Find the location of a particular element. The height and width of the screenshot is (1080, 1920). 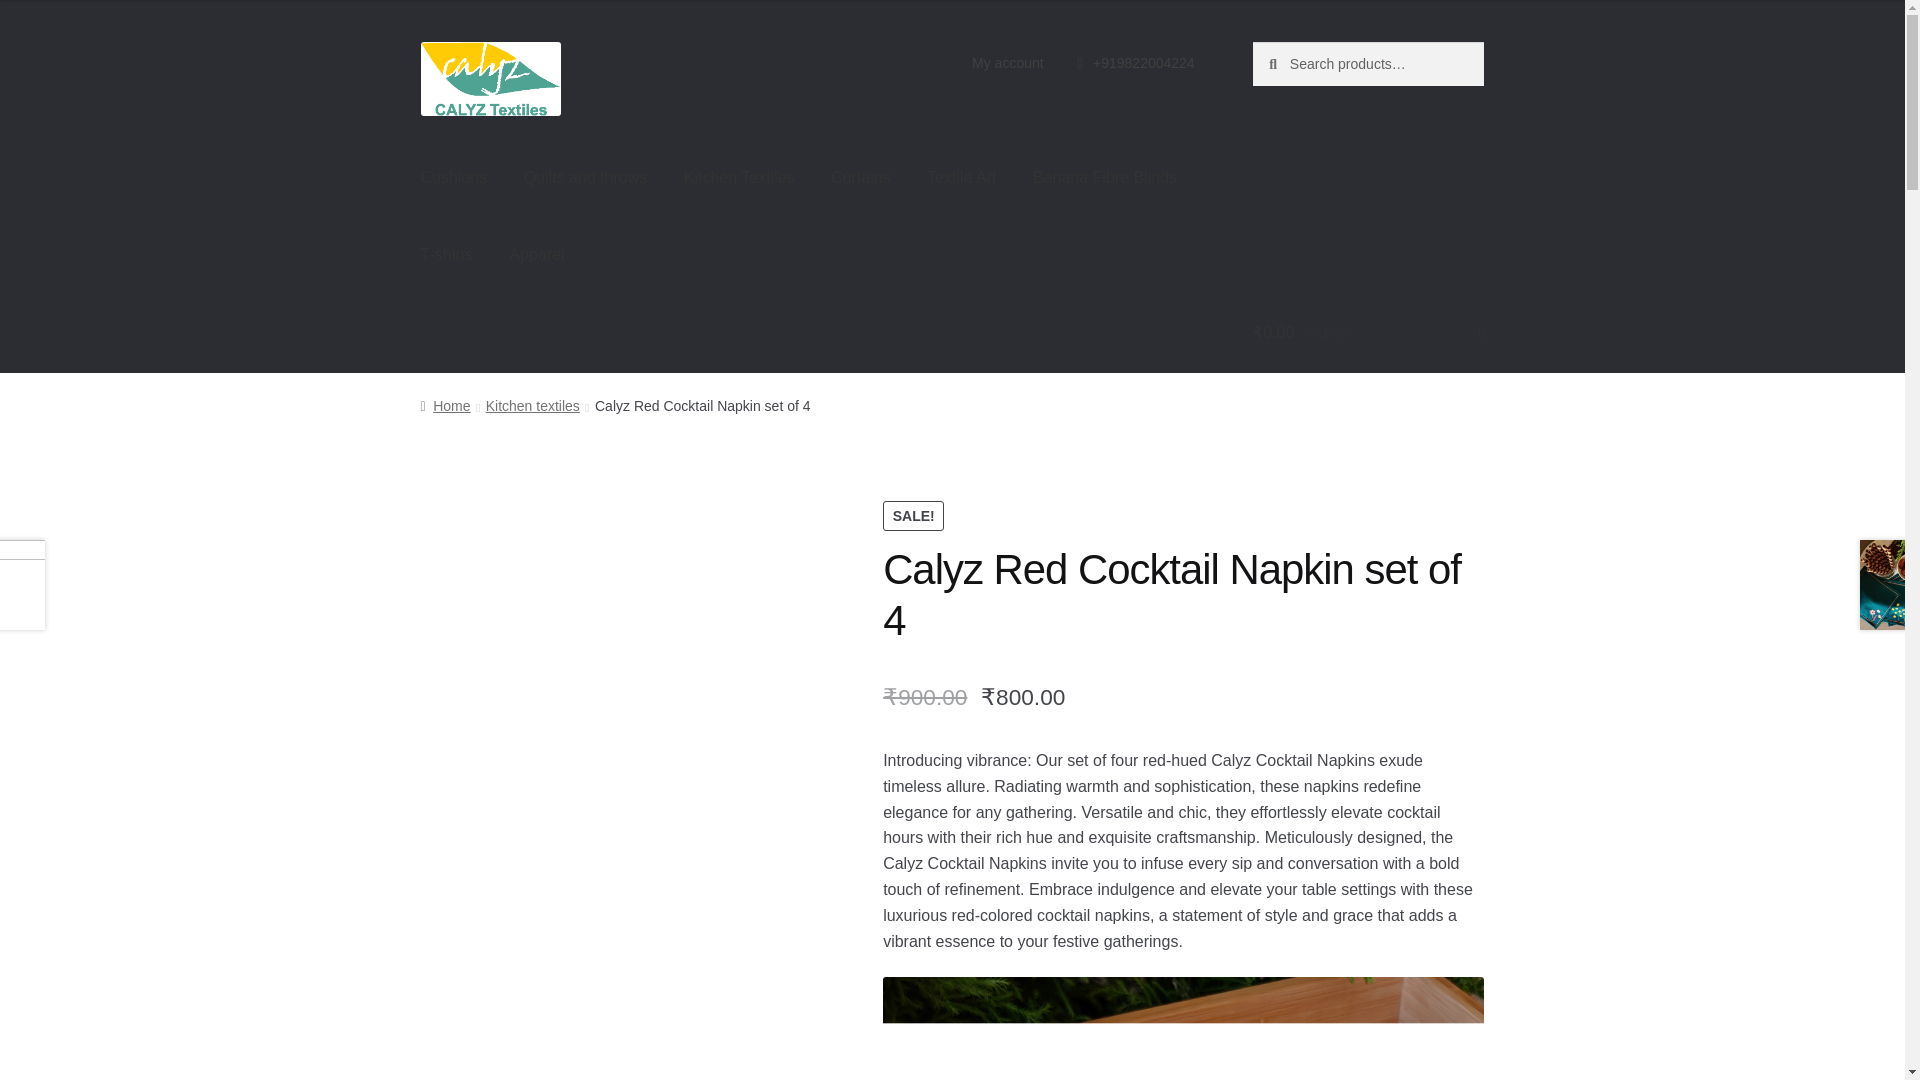

My account is located at coordinates (1008, 63).